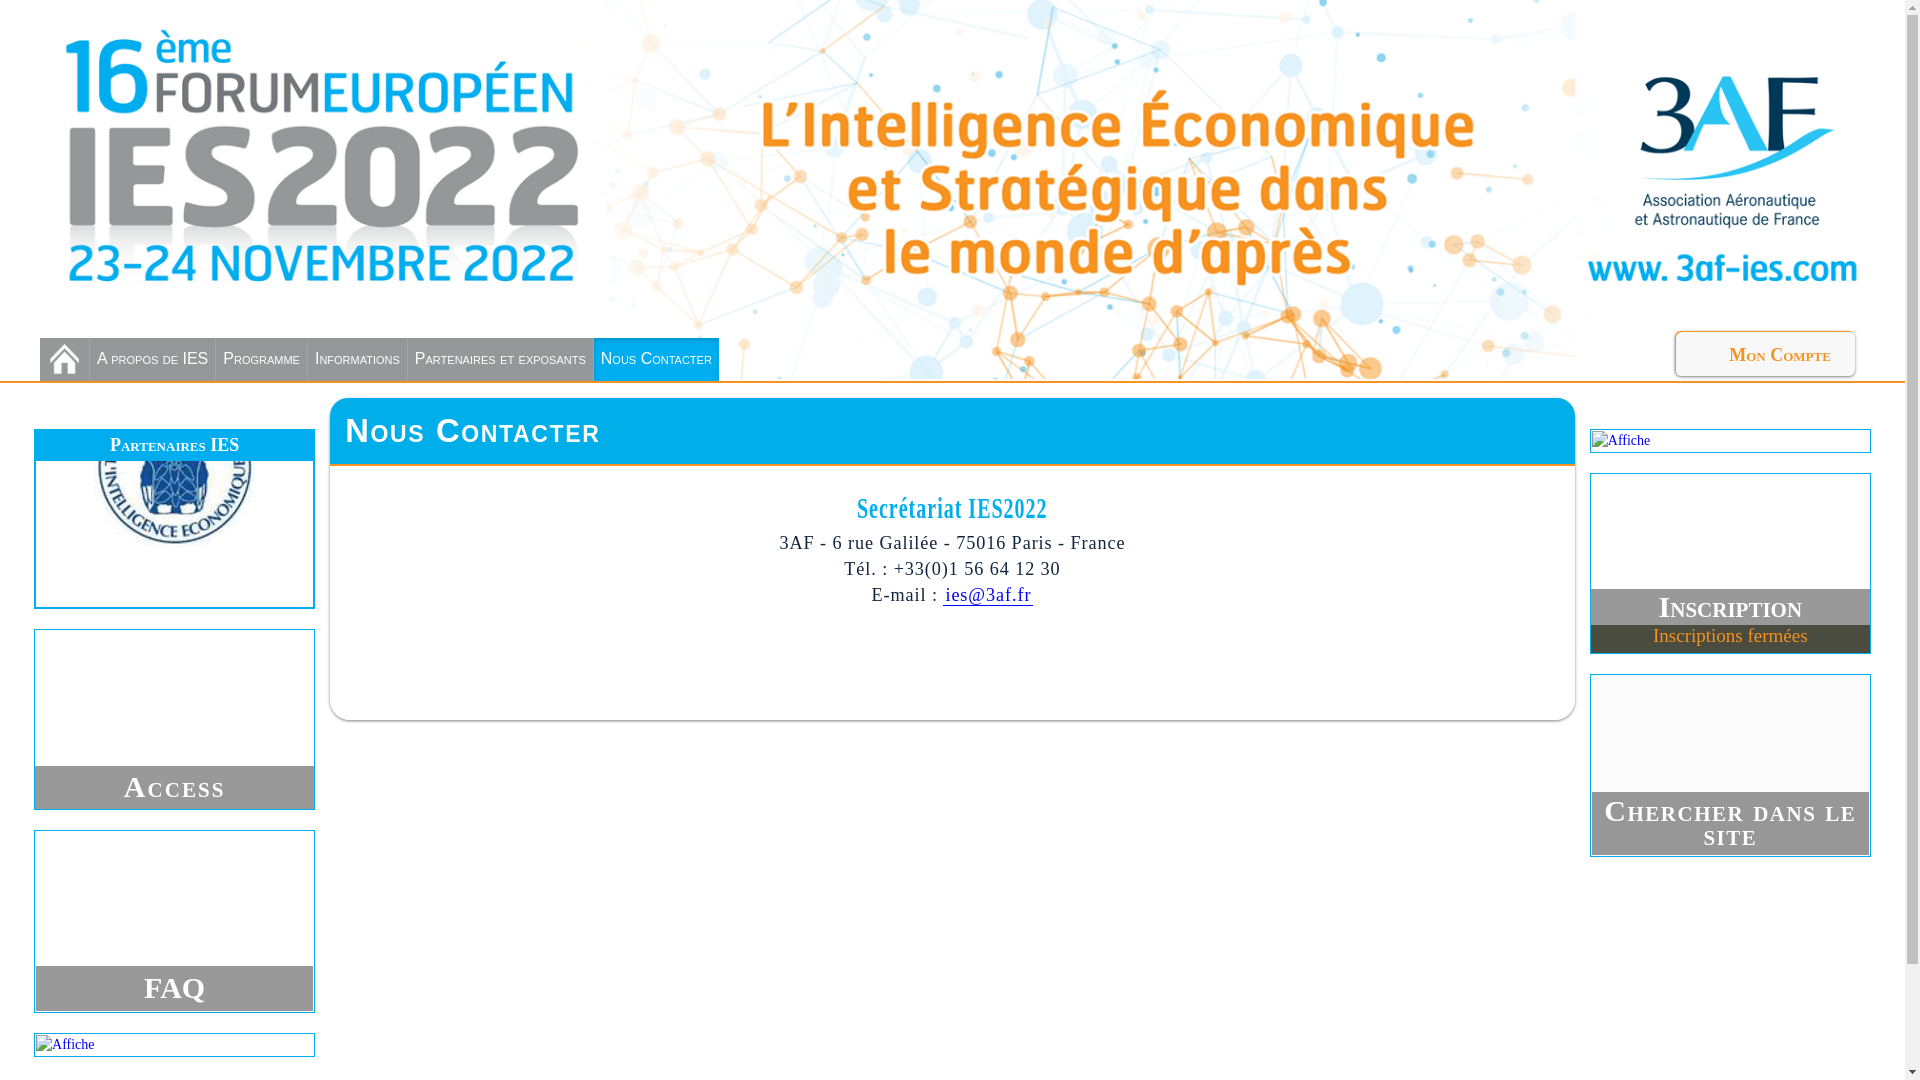 The height and width of the screenshot is (1080, 1920). What do you see at coordinates (988, 596) in the screenshot?
I see `ies@3af.fr` at bounding box center [988, 596].